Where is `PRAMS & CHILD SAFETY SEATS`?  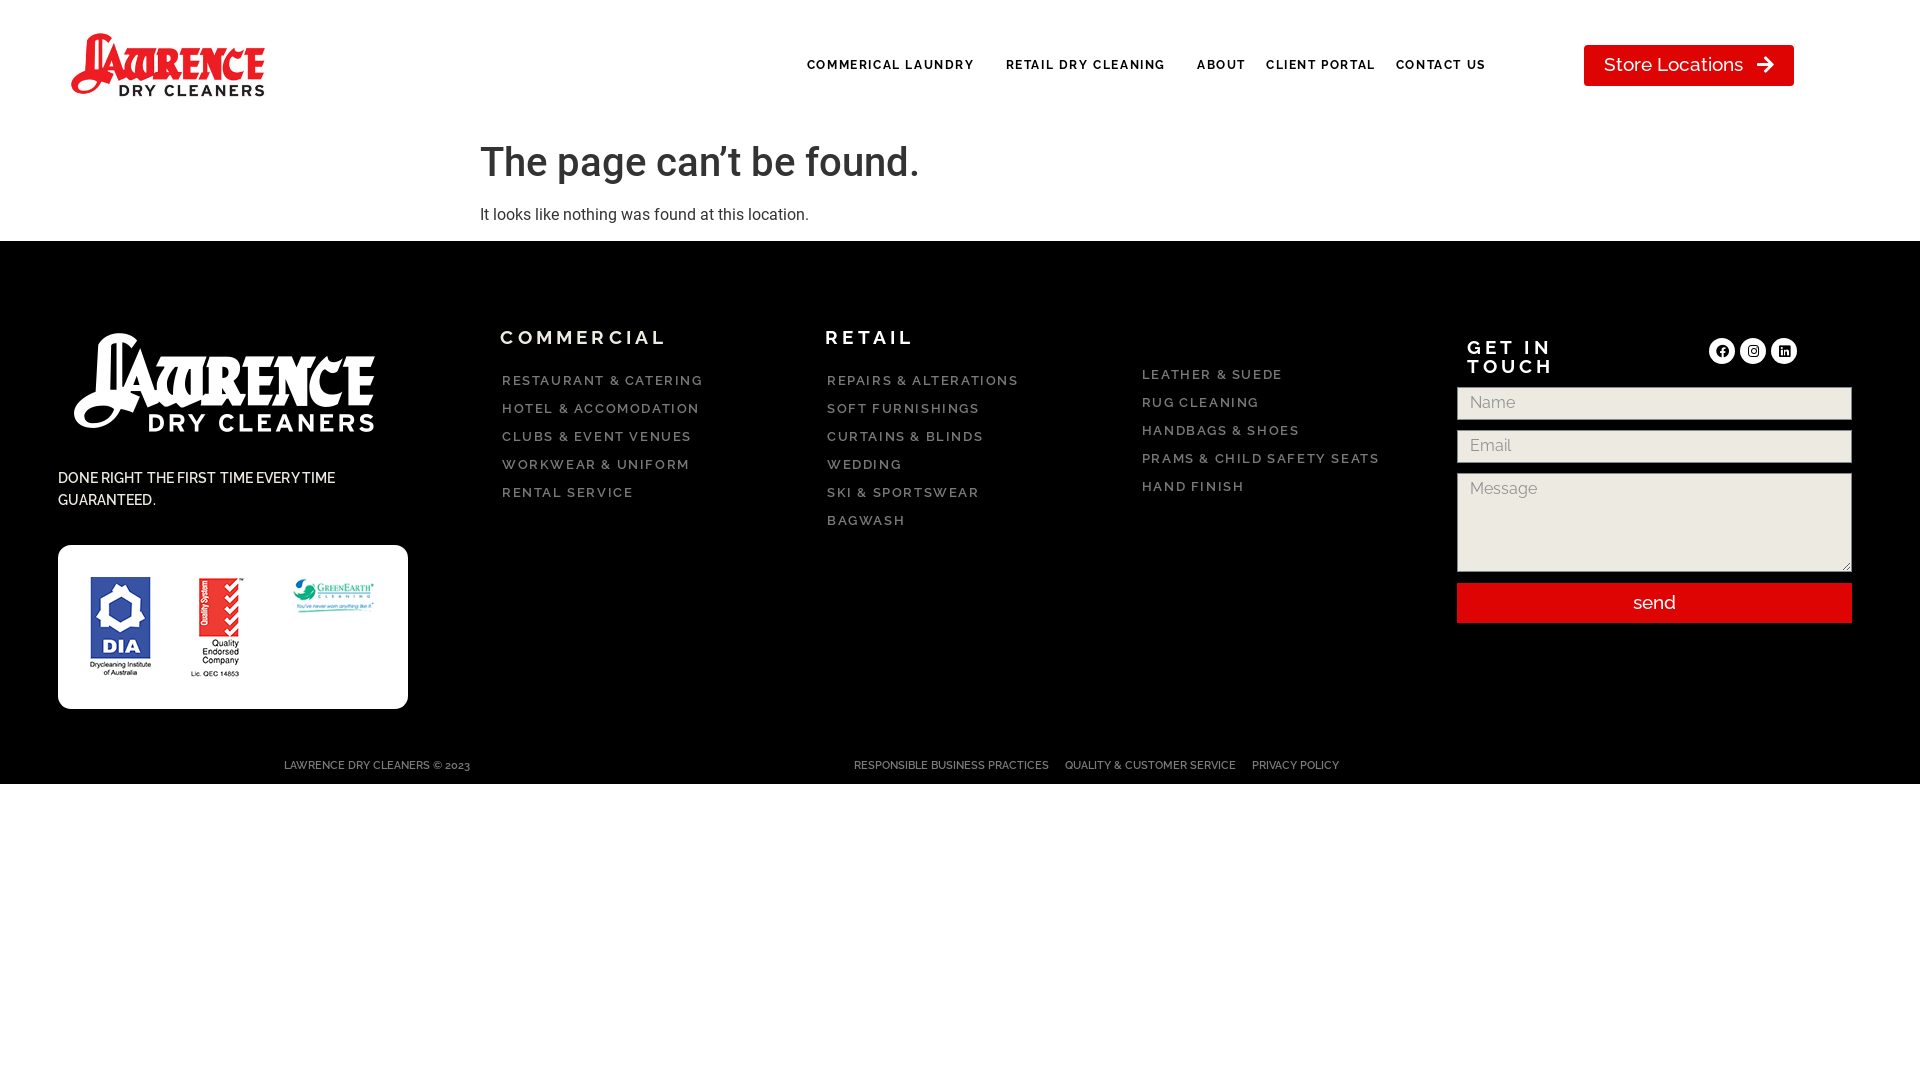 PRAMS & CHILD SAFETY SEATS is located at coordinates (1284, 459).